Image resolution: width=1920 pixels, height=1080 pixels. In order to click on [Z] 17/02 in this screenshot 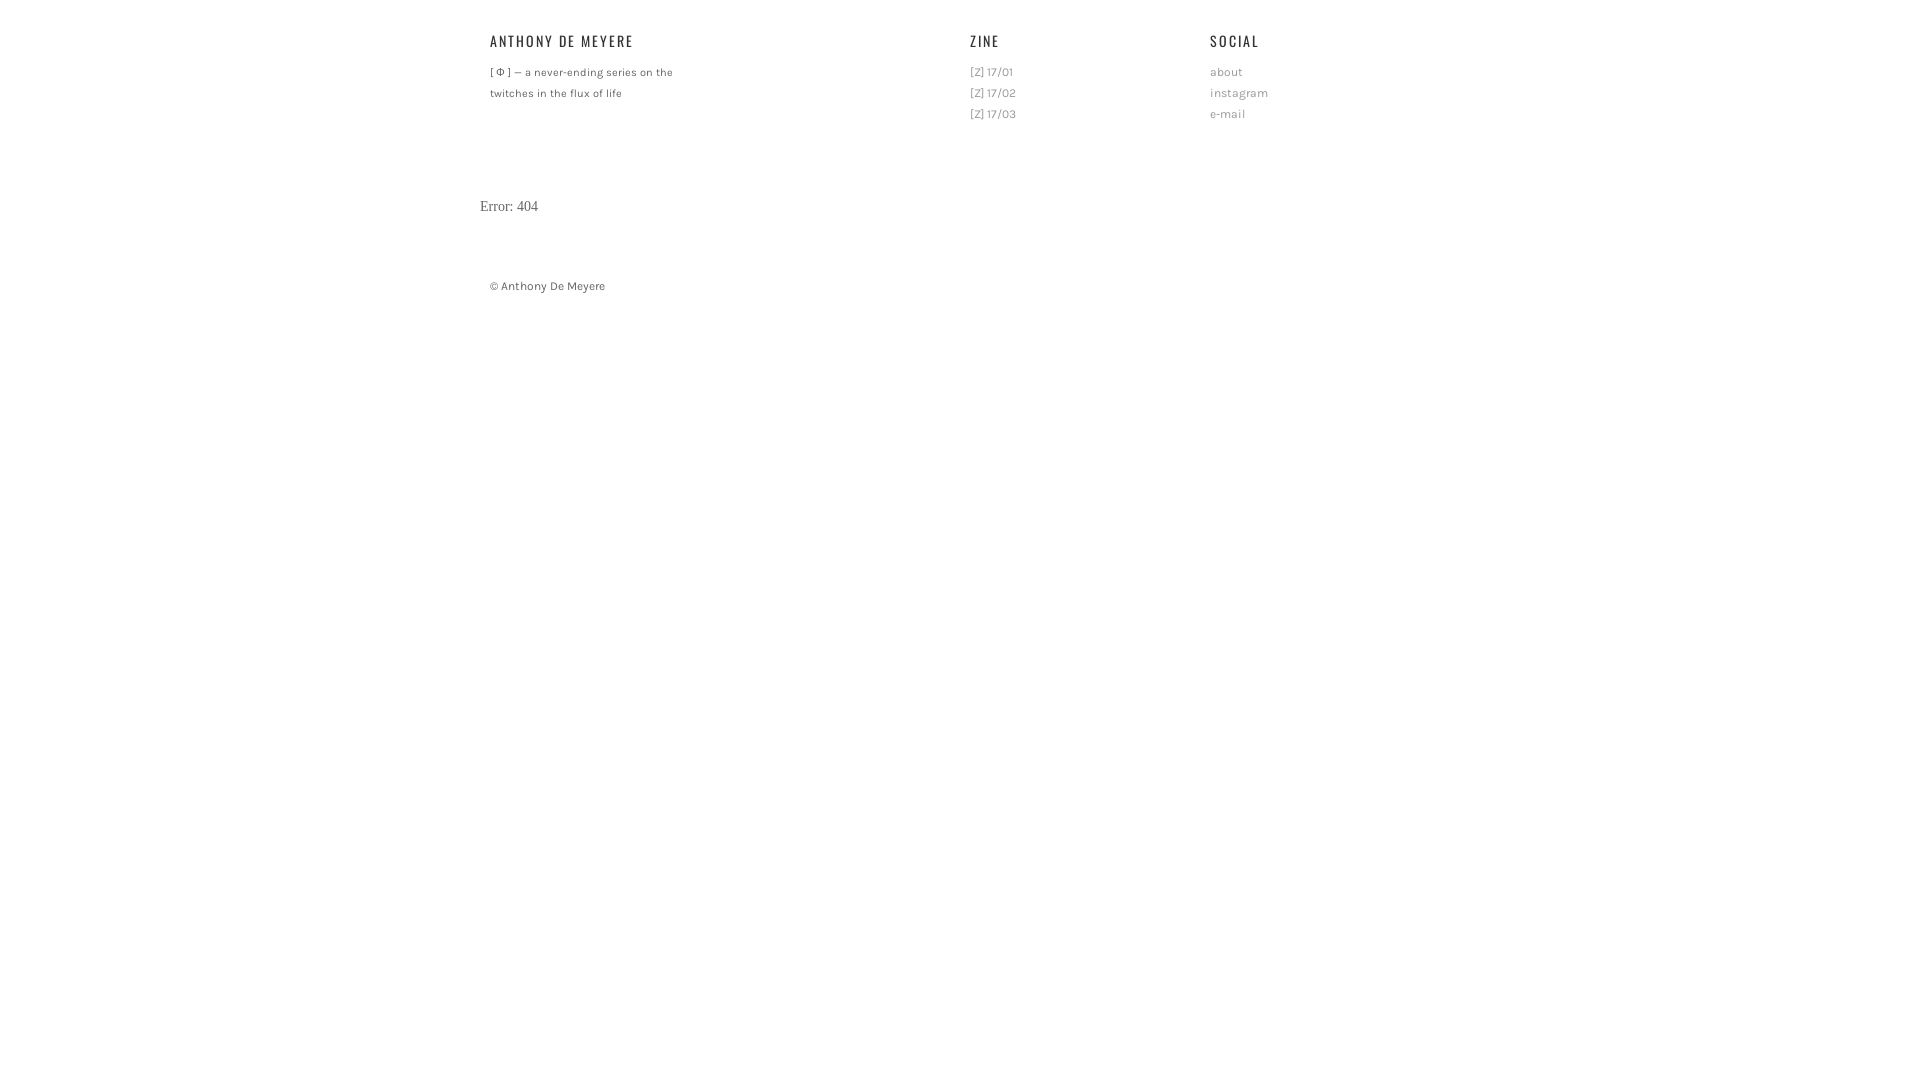, I will do `click(993, 93)`.